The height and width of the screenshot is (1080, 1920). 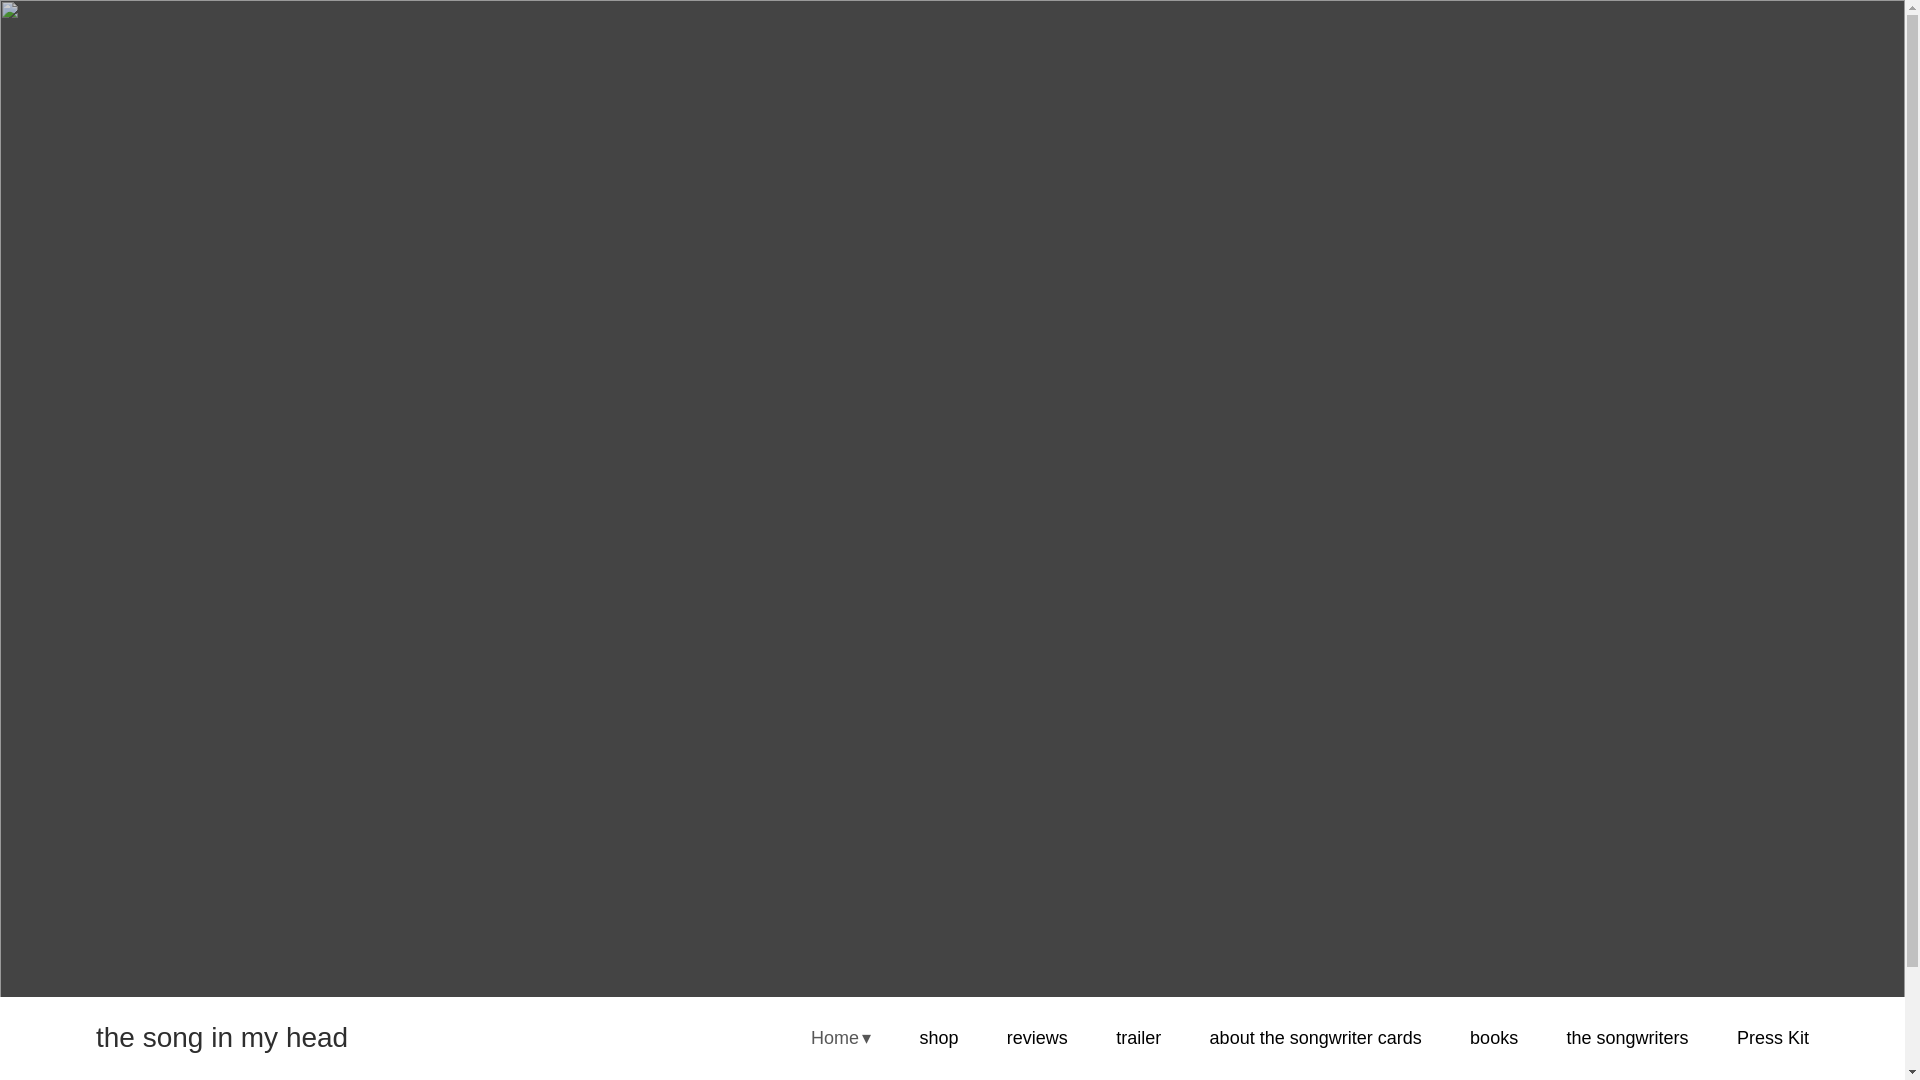 What do you see at coordinates (1138, 1058) in the screenshot?
I see `trailer` at bounding box center [1138, 1058].